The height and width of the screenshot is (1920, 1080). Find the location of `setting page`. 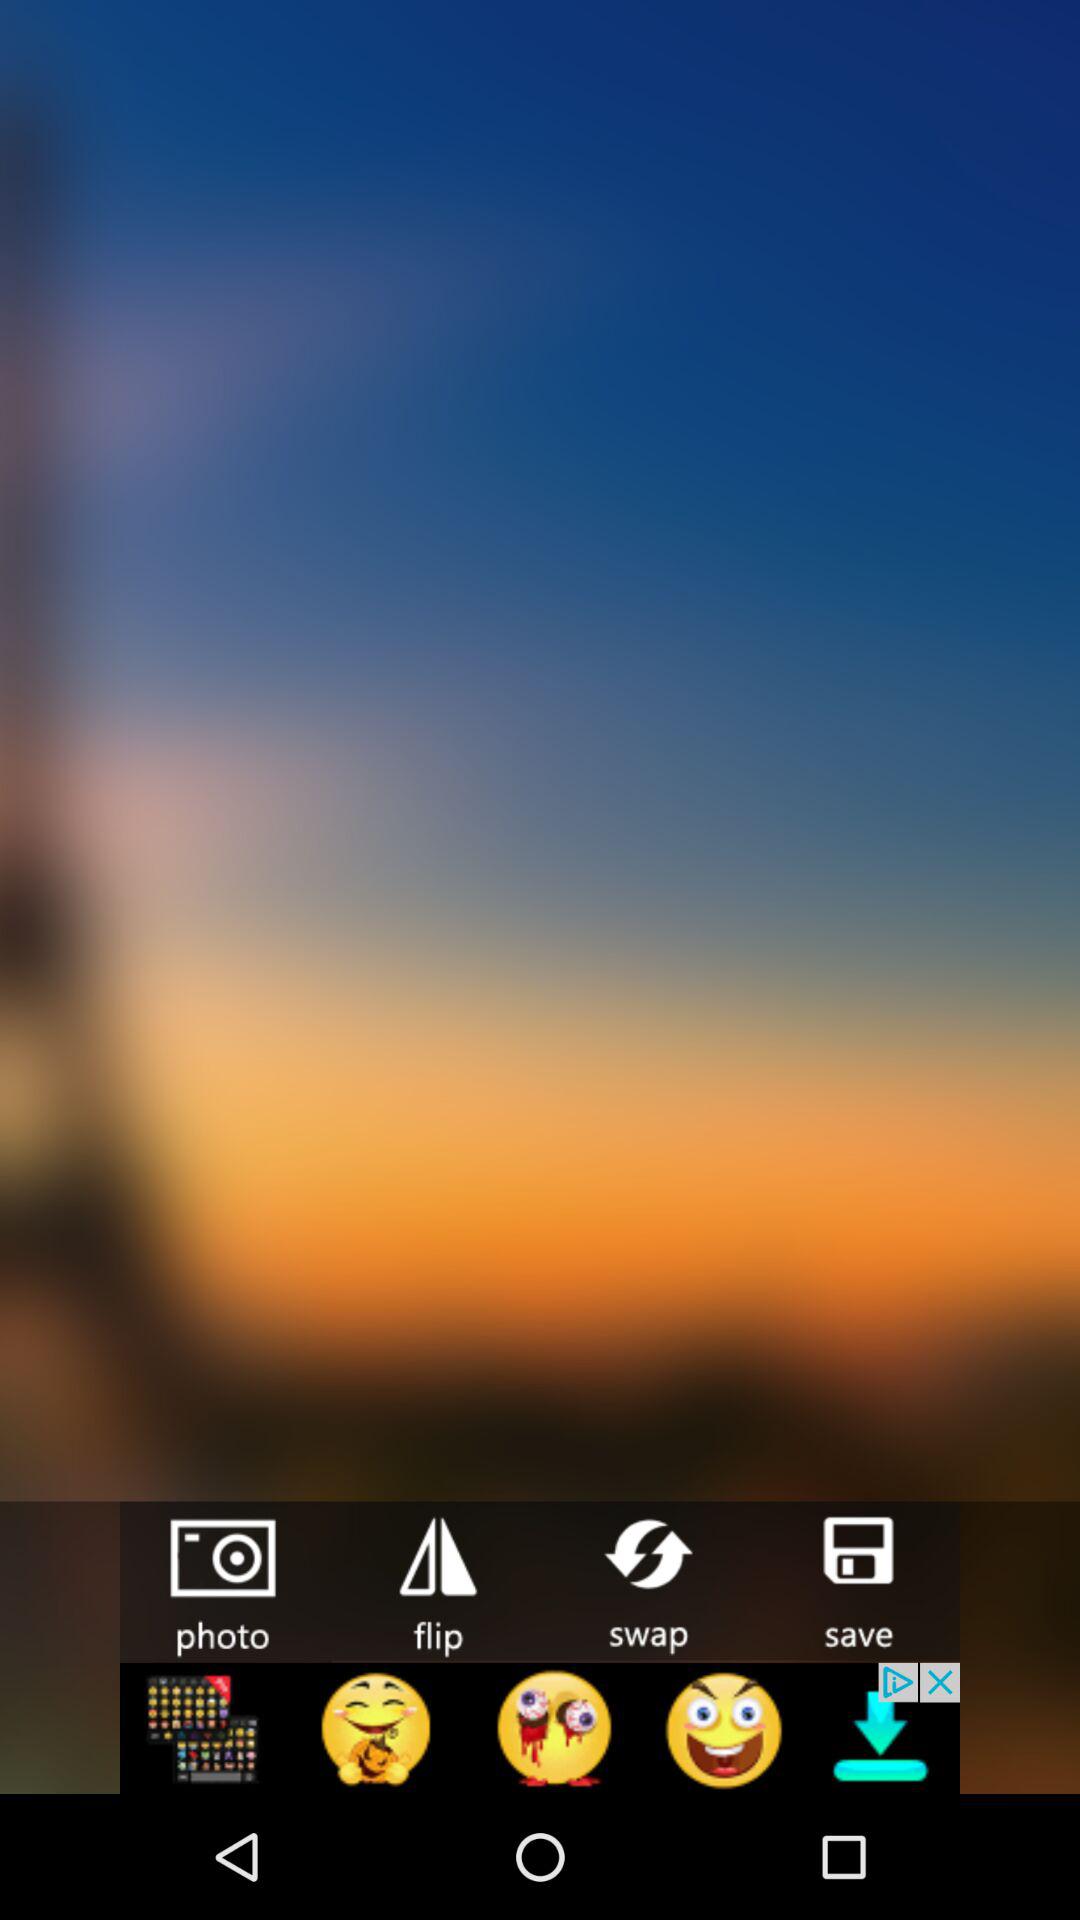

setting page is located at coordinates (436, 1580).